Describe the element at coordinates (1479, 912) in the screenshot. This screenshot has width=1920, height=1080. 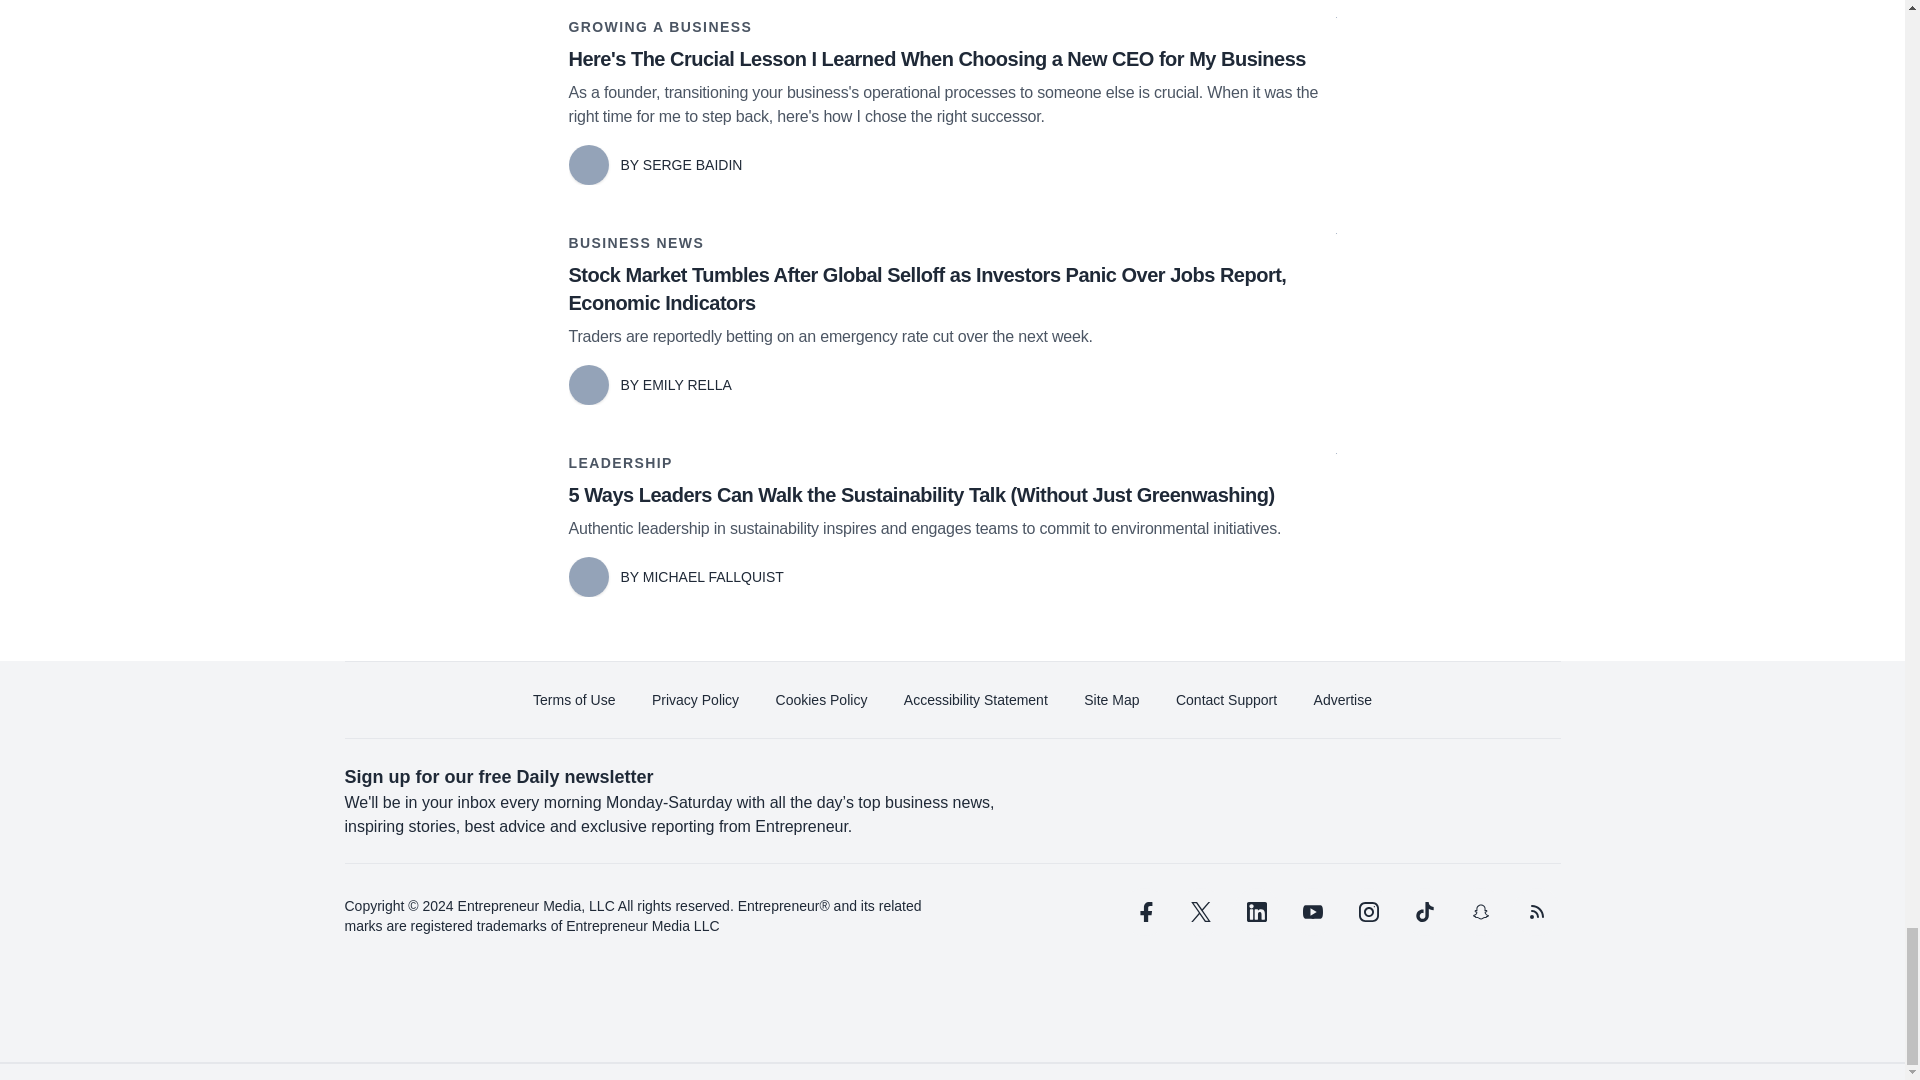
I see `snapchat` at that location.